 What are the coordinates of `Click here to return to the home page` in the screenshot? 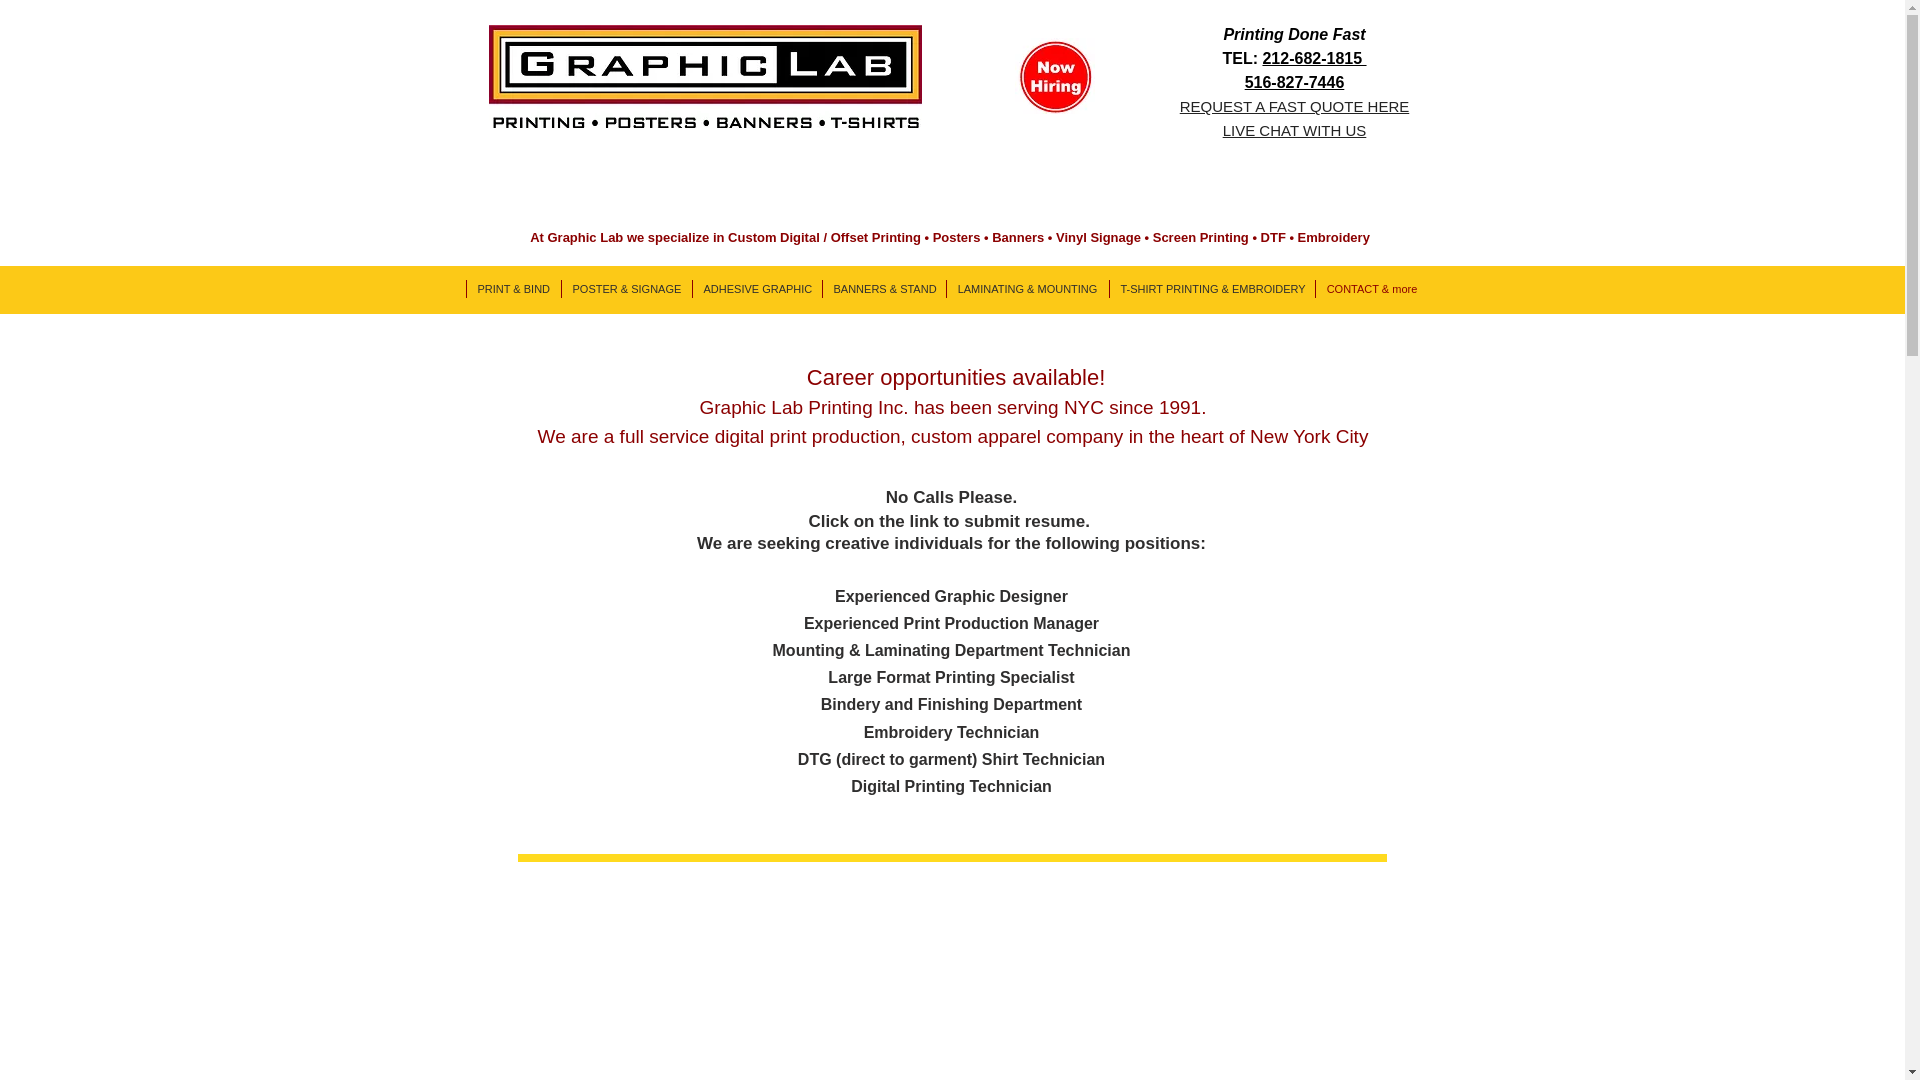 It's located at (704, 76).